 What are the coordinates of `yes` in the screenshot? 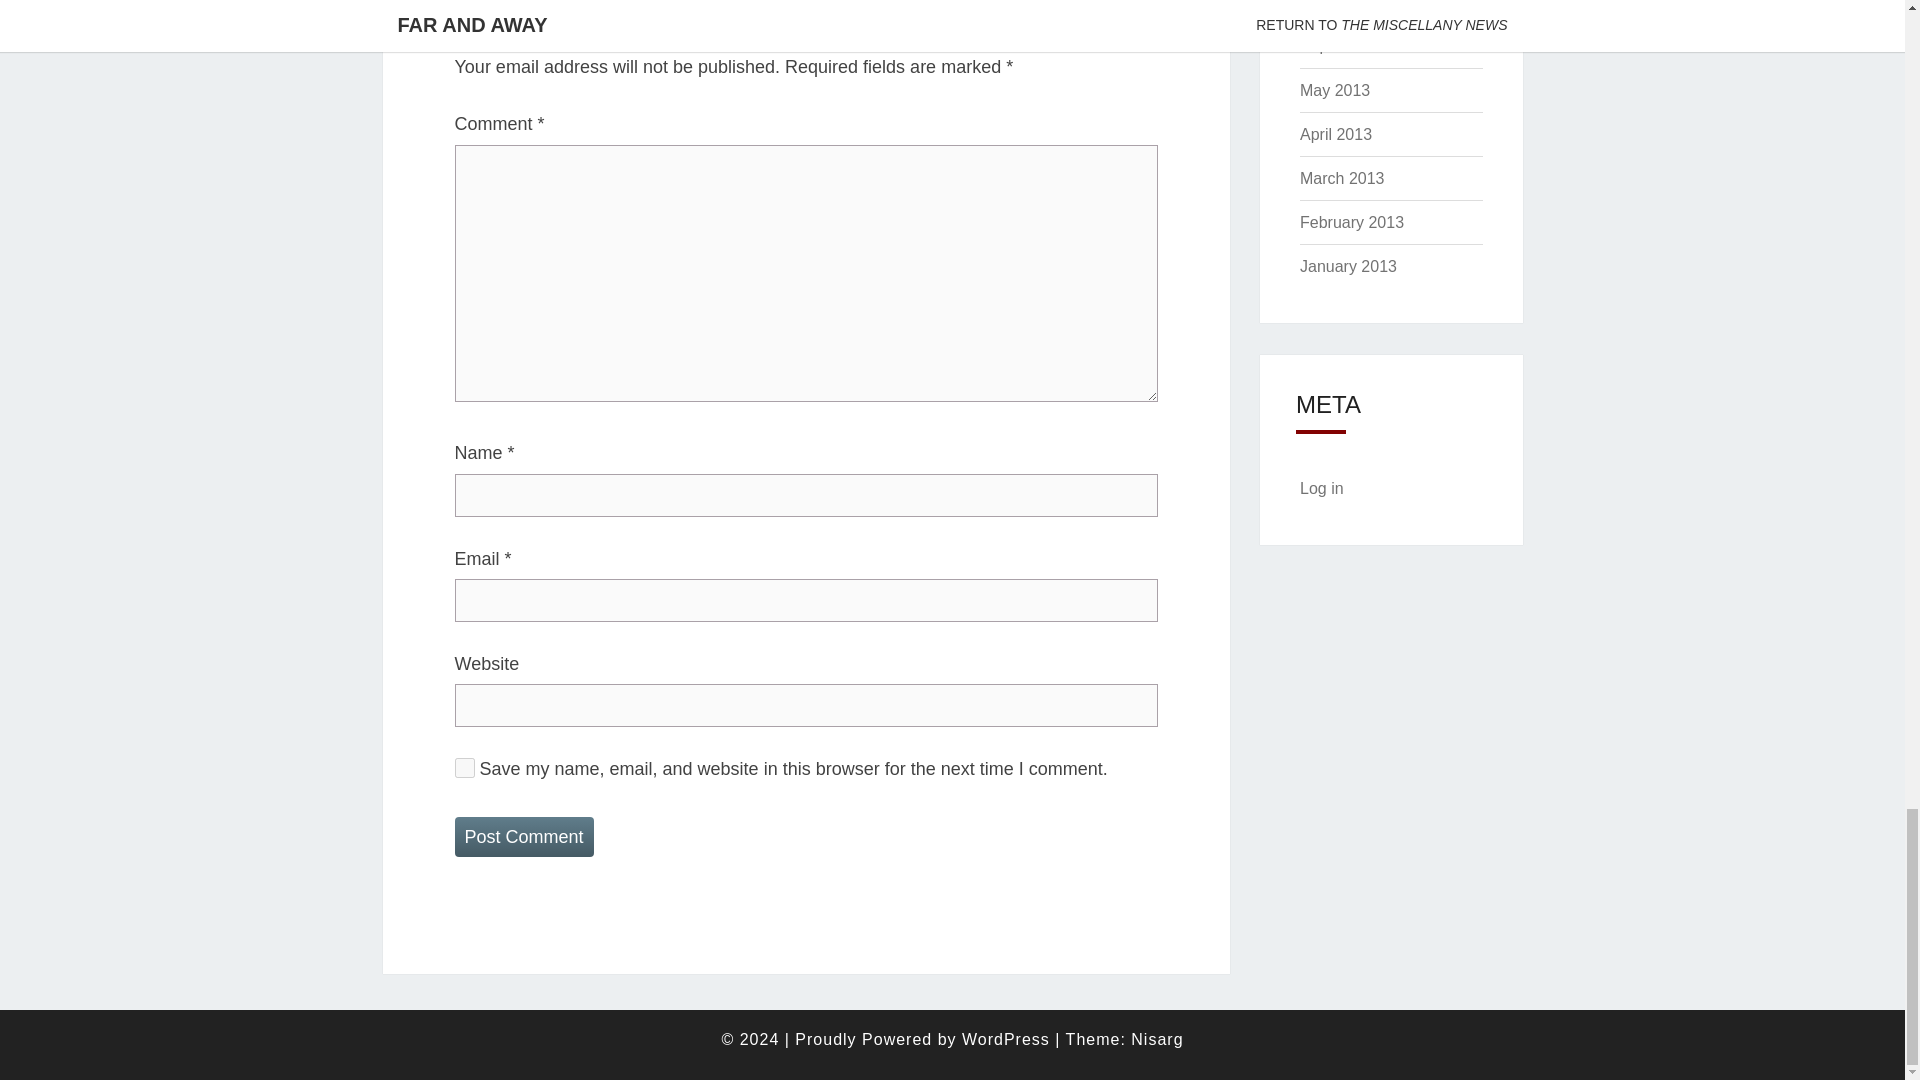 It's located at (464, 768).